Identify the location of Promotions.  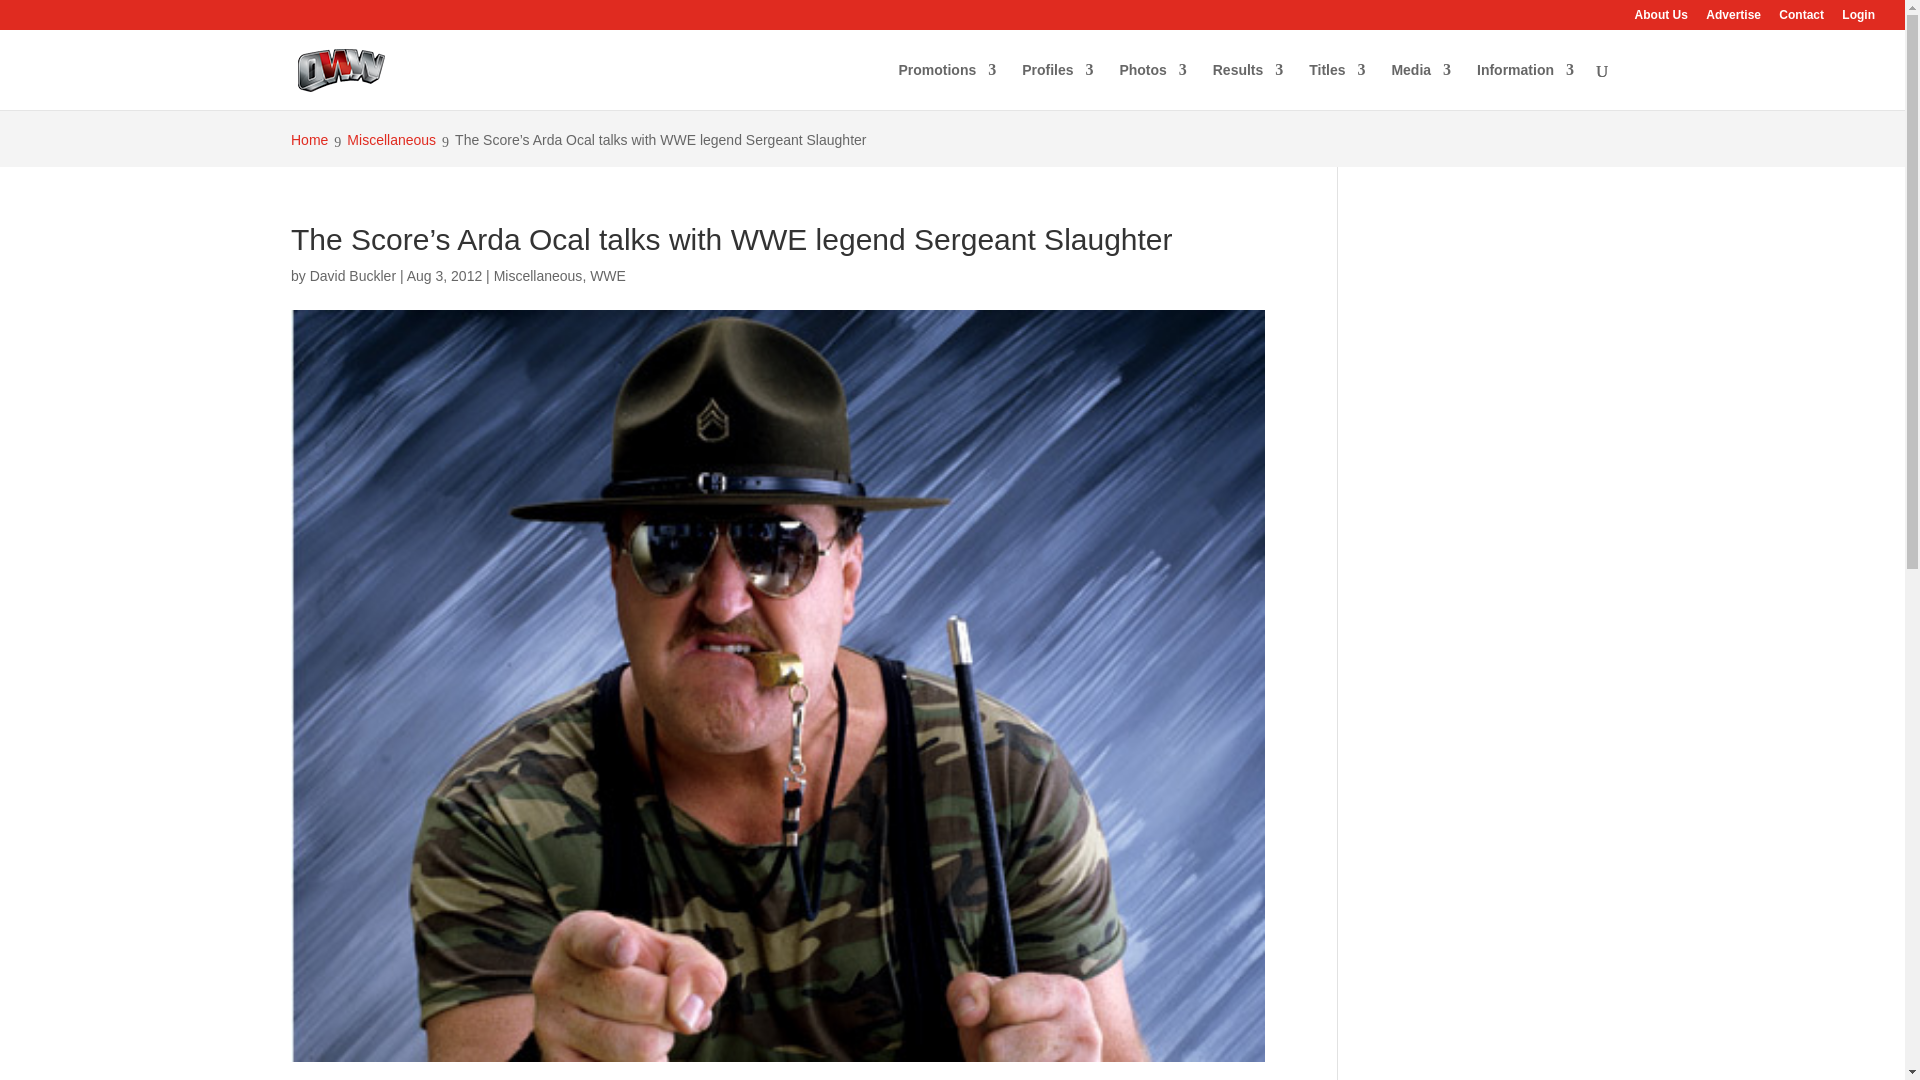
(947, 86).